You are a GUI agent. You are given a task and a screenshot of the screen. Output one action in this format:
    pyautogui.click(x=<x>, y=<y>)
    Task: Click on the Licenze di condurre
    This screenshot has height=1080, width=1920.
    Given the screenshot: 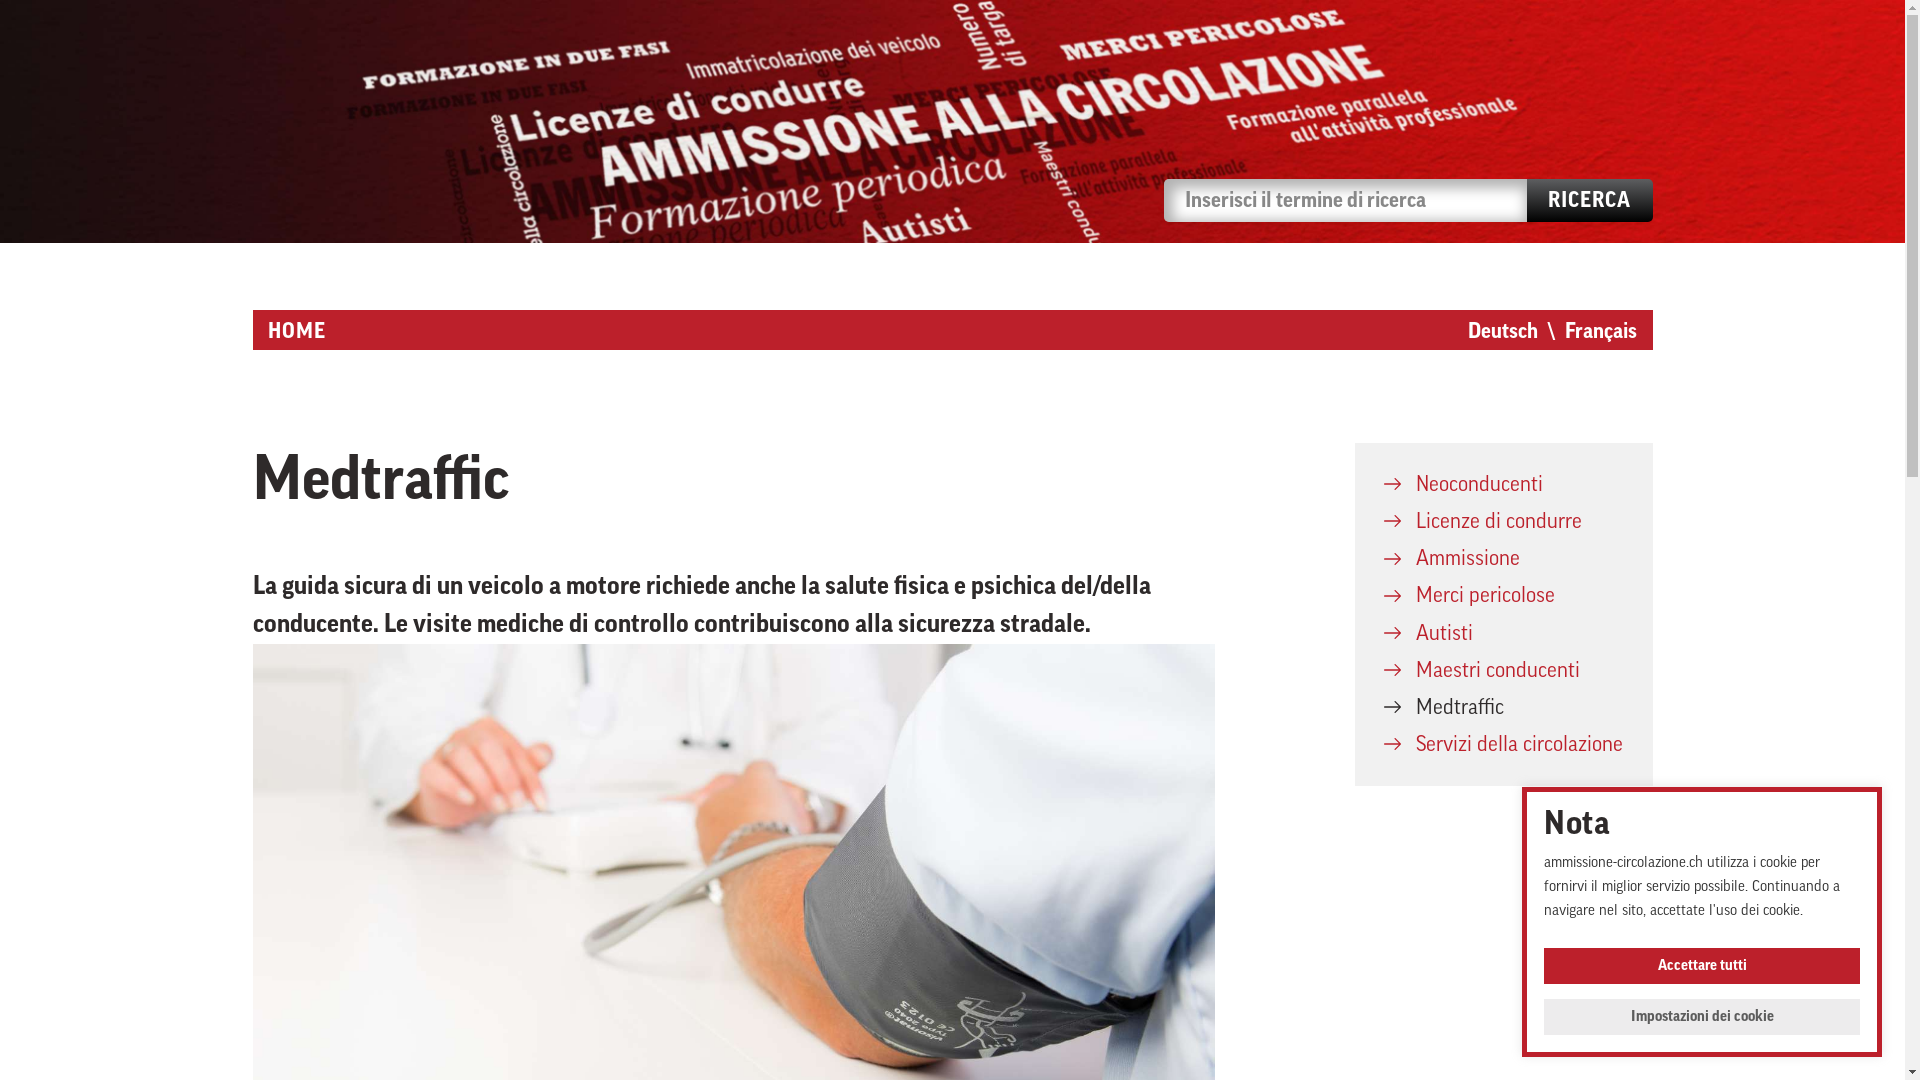 What is the action you would take?
    pyautogui.click(x=1504, y=522)
    